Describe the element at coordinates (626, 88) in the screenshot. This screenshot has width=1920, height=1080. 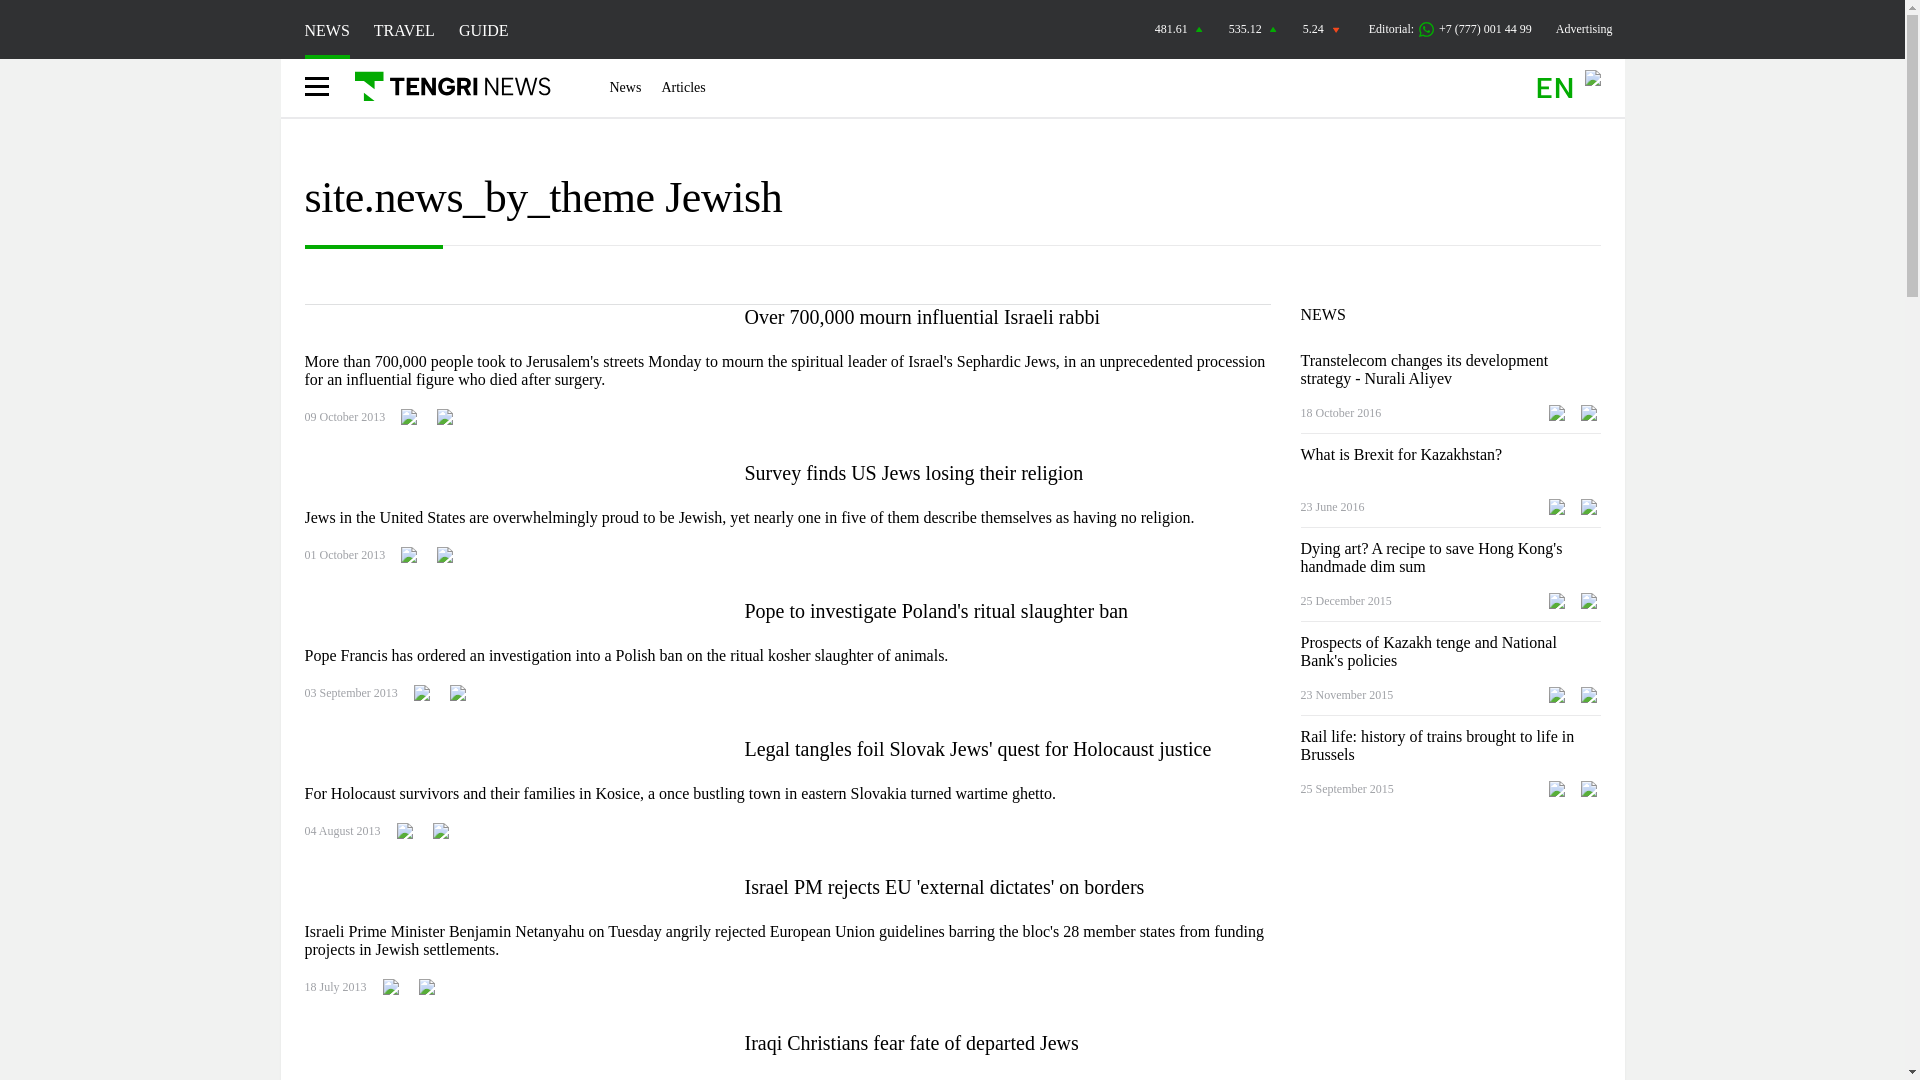
I see `News` at that location.